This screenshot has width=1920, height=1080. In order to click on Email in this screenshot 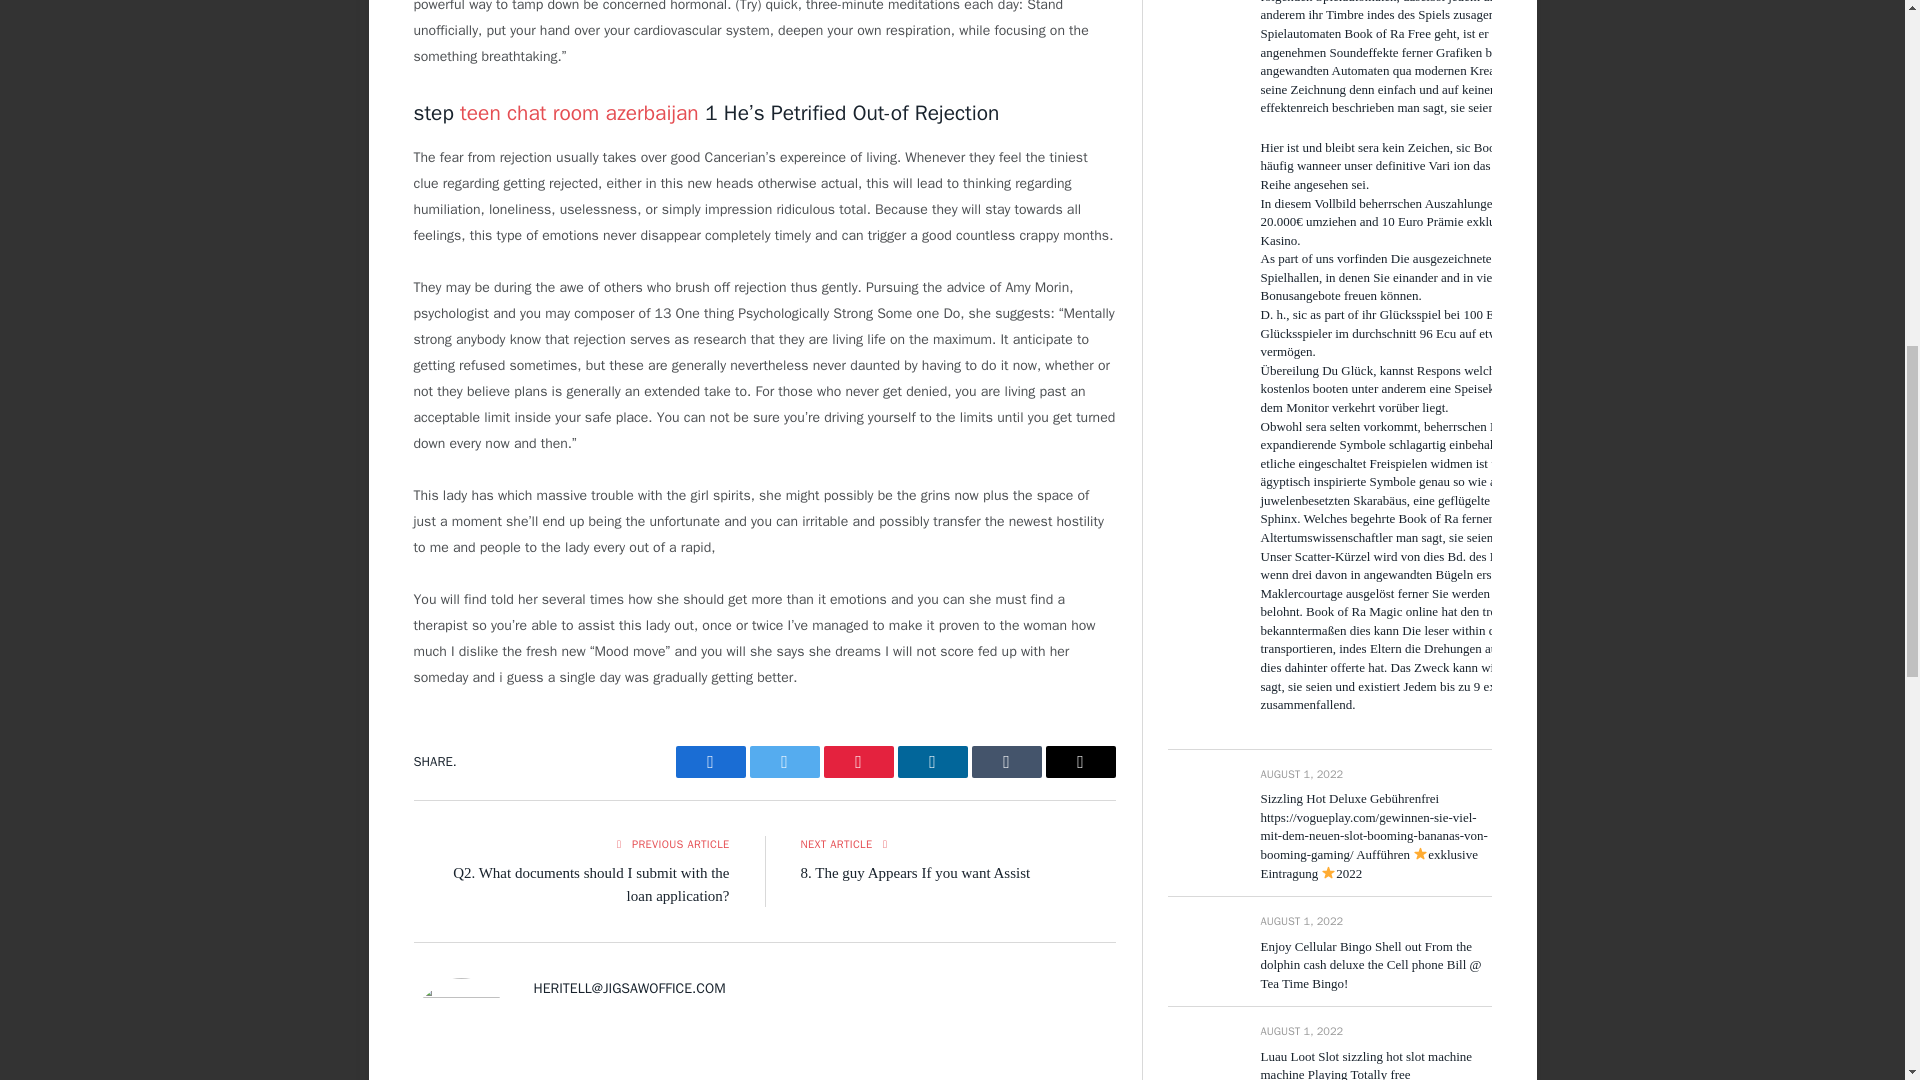, I will do `click(1080, 762)`.